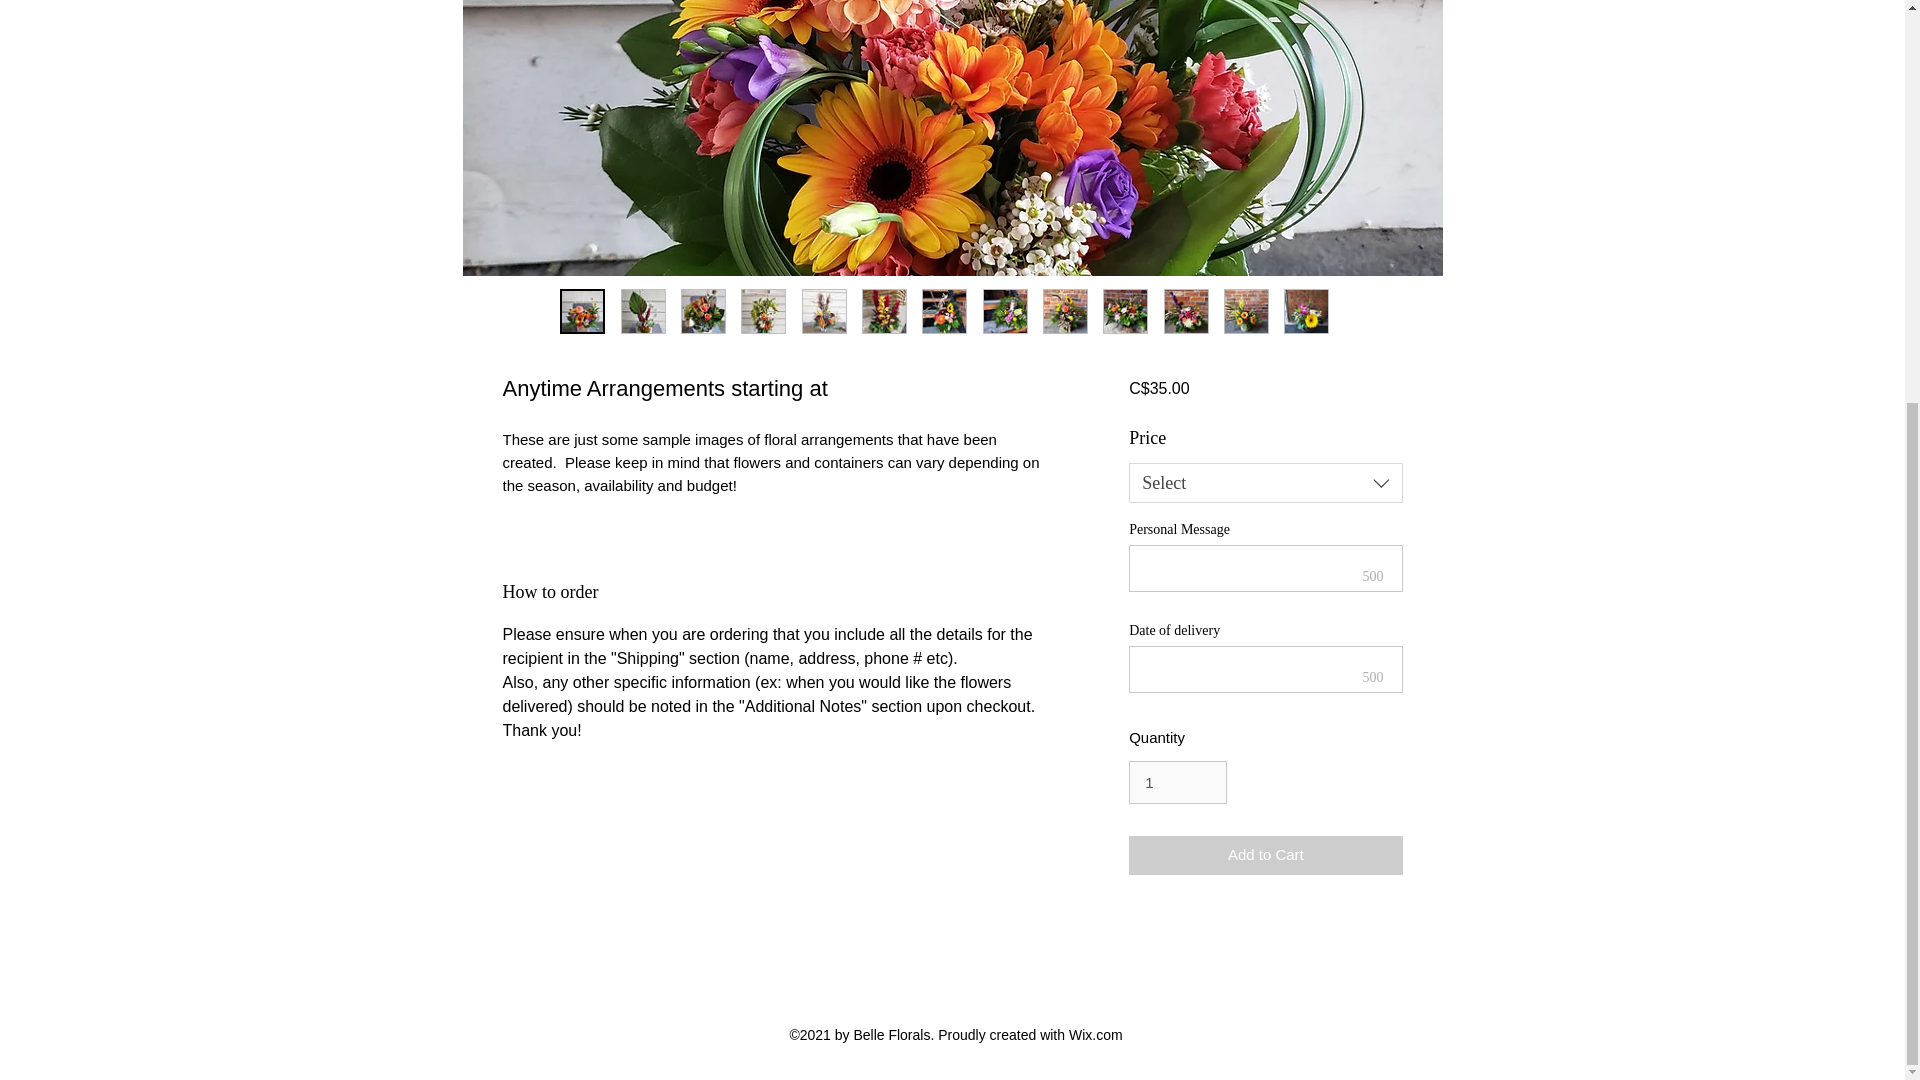 The height and width of the screenshot is (1080, 1920). What do you see at coordinates (1177, 782) in the screenshot?
I see `1` at bounding box center [1177, 782].